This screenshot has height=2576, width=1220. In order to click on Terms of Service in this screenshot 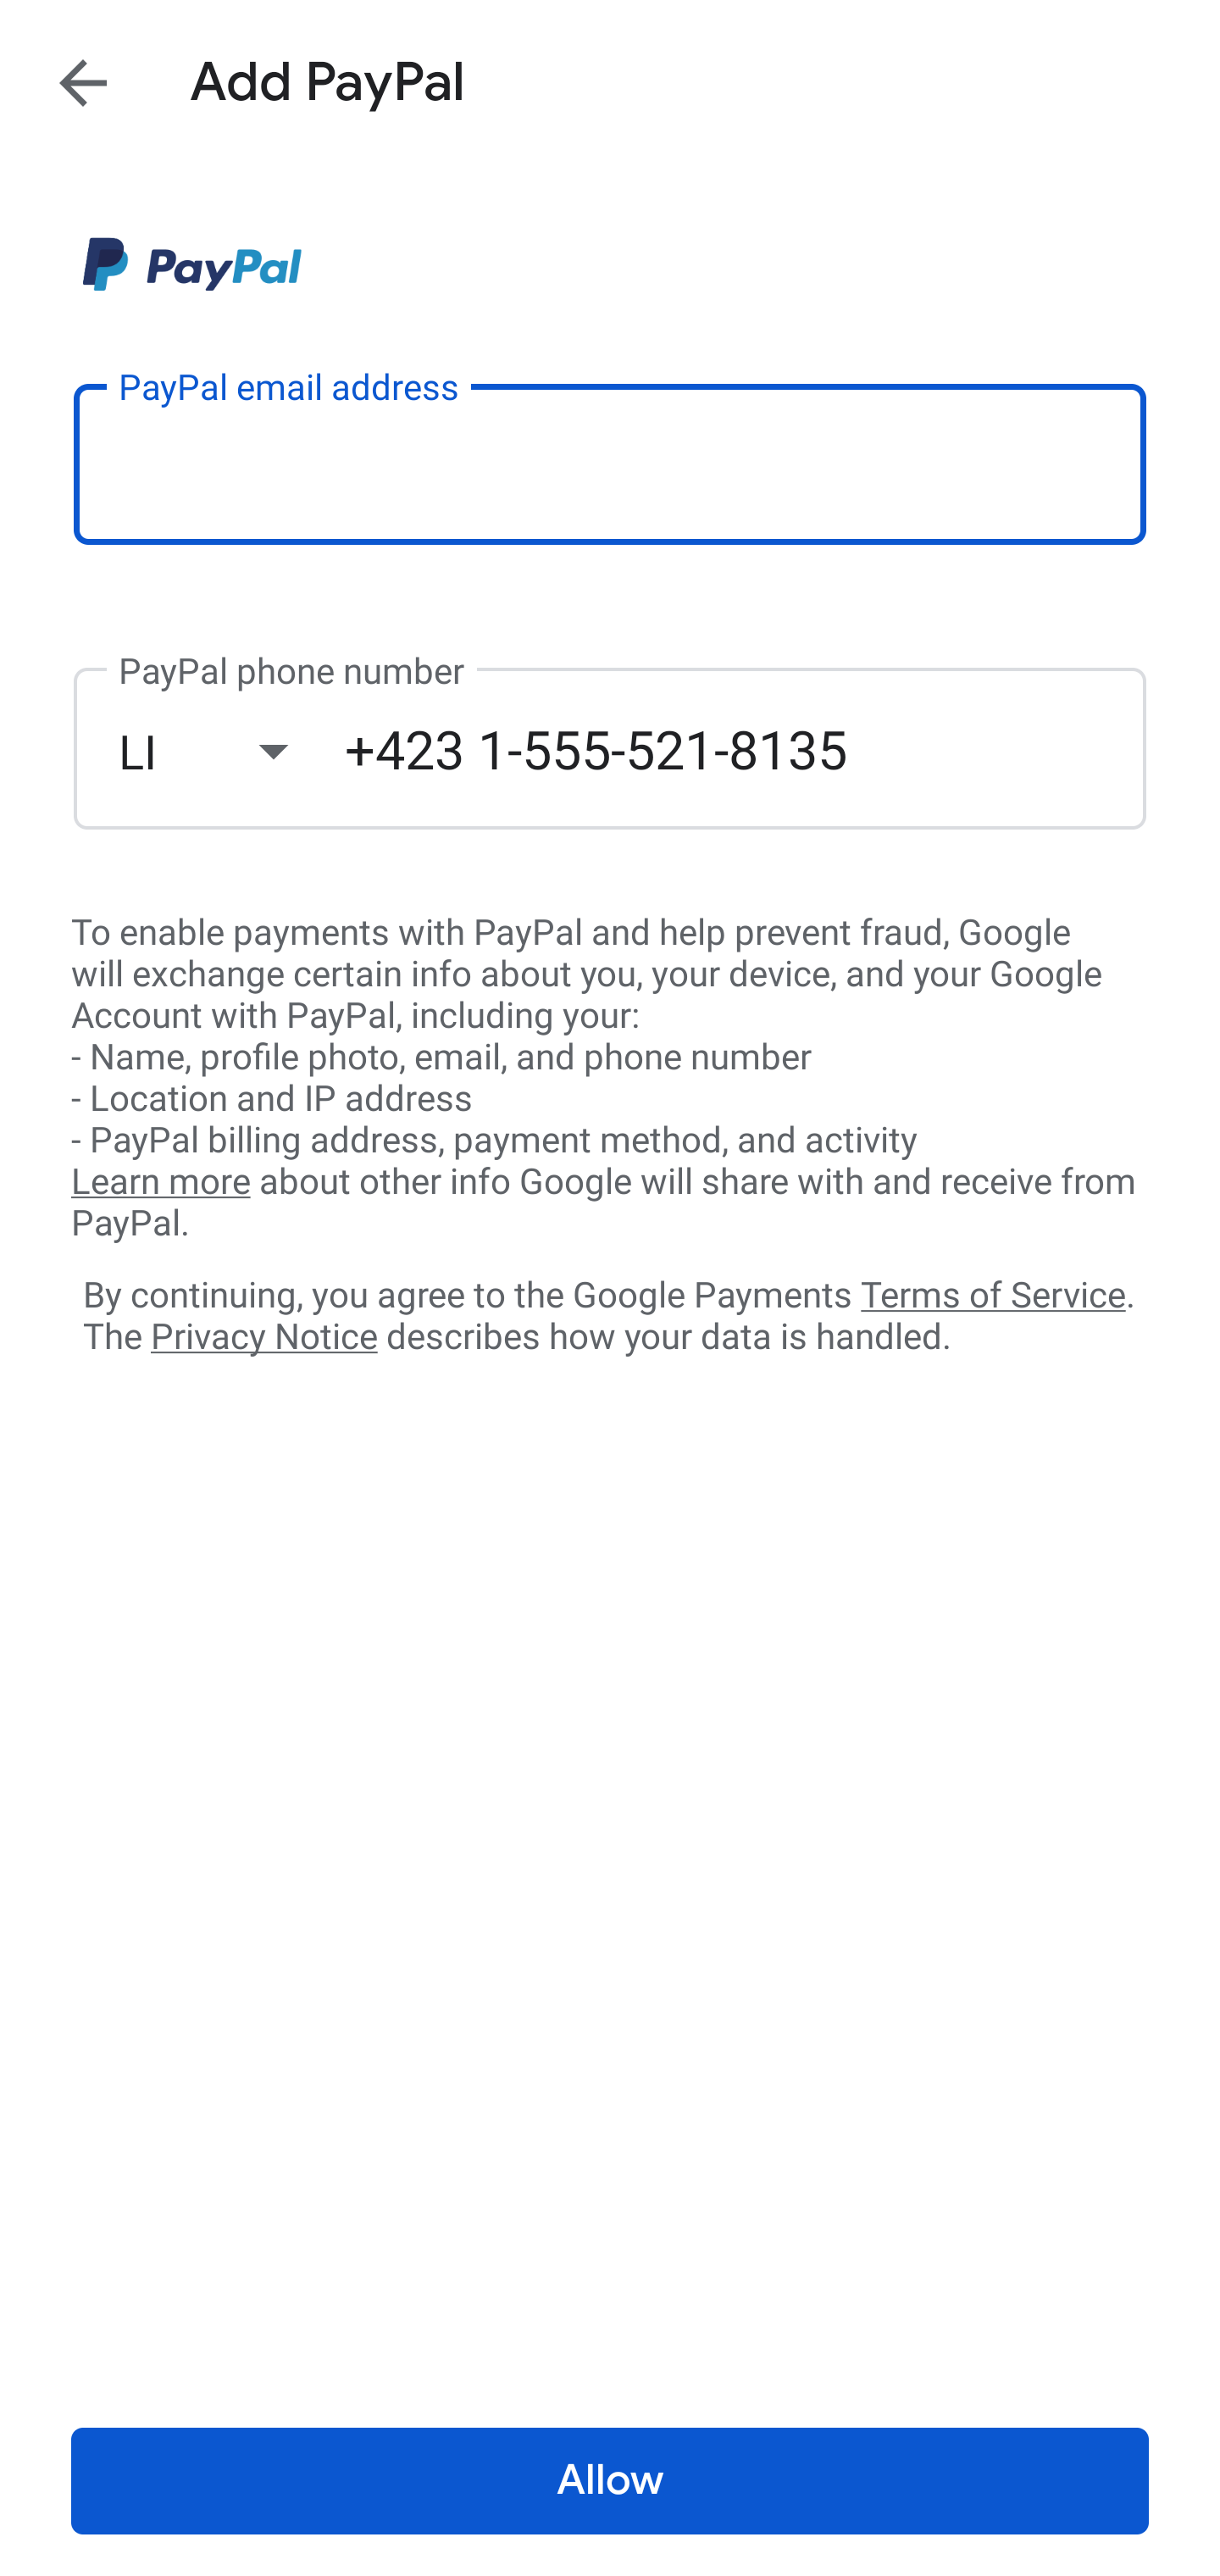, I will do `click(993, 1293)`.